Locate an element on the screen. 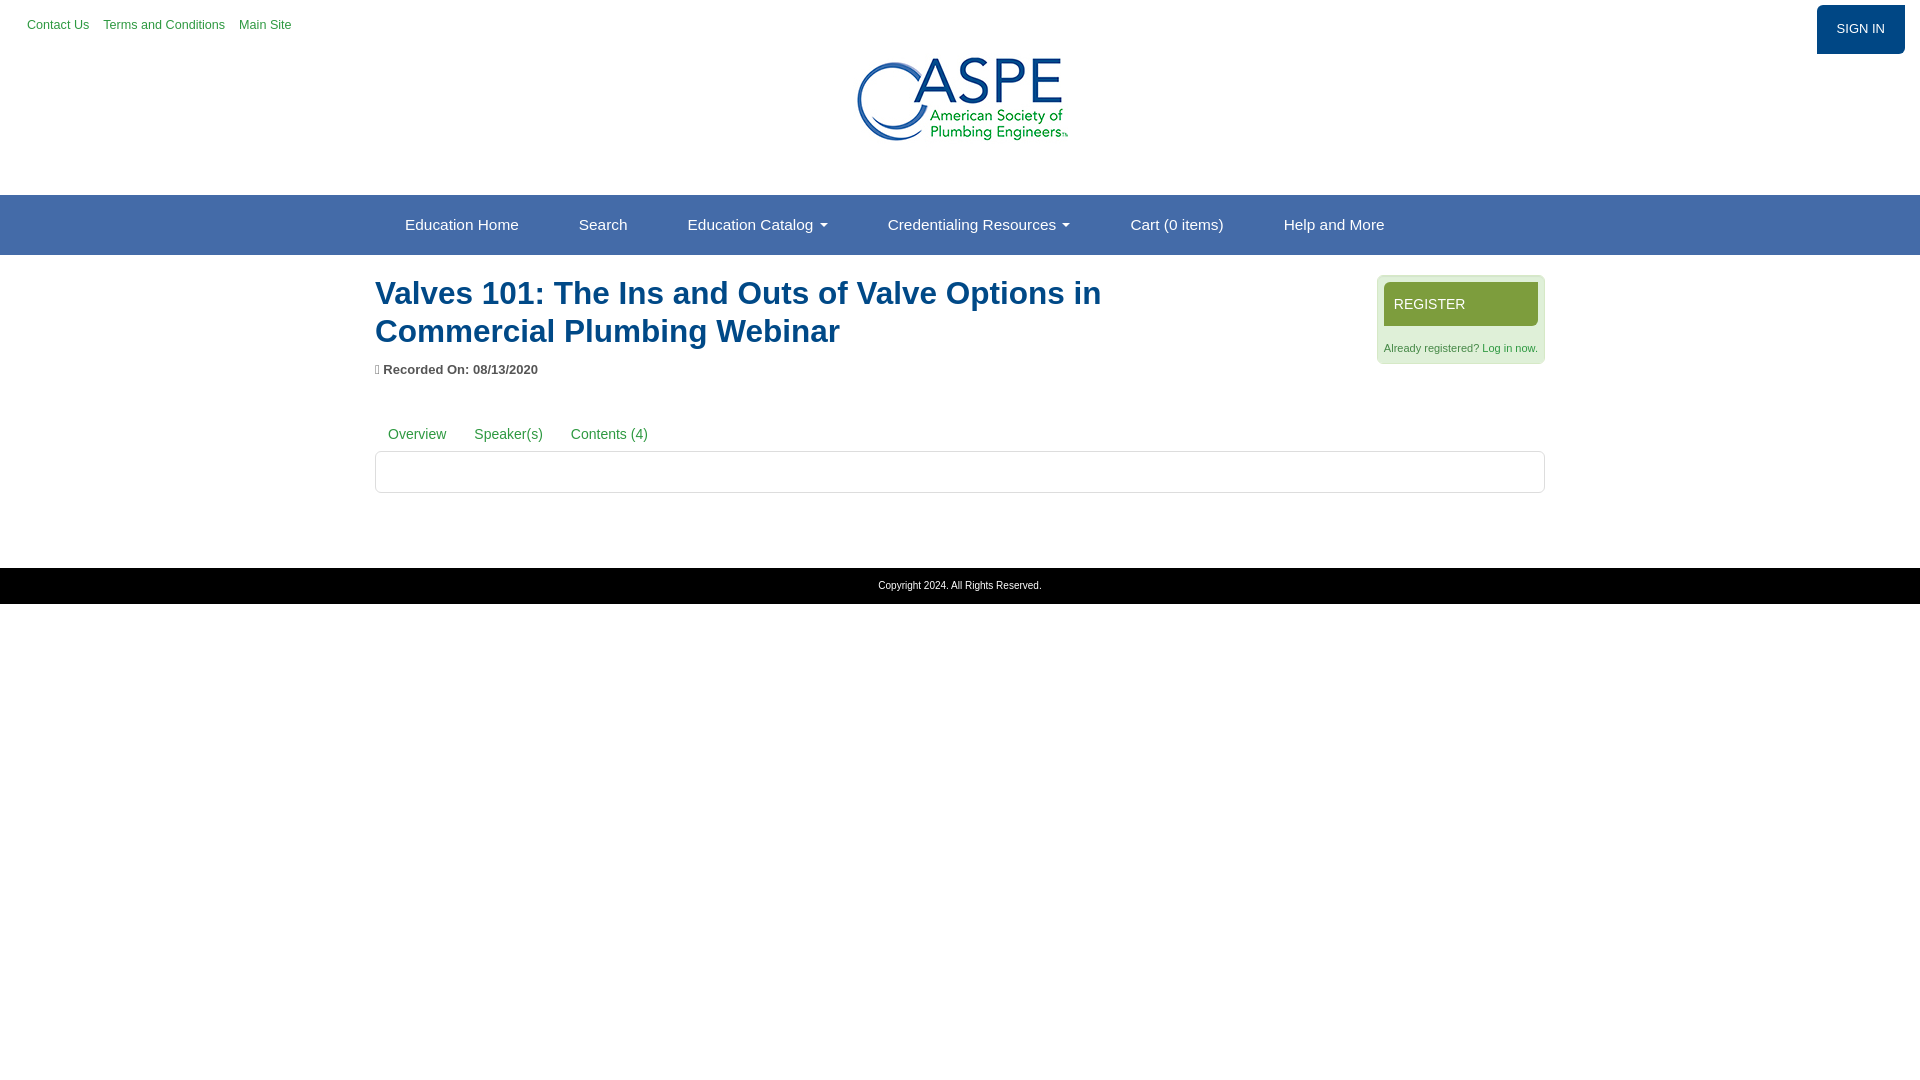  Help and More is located at coordinates (1334, 224).